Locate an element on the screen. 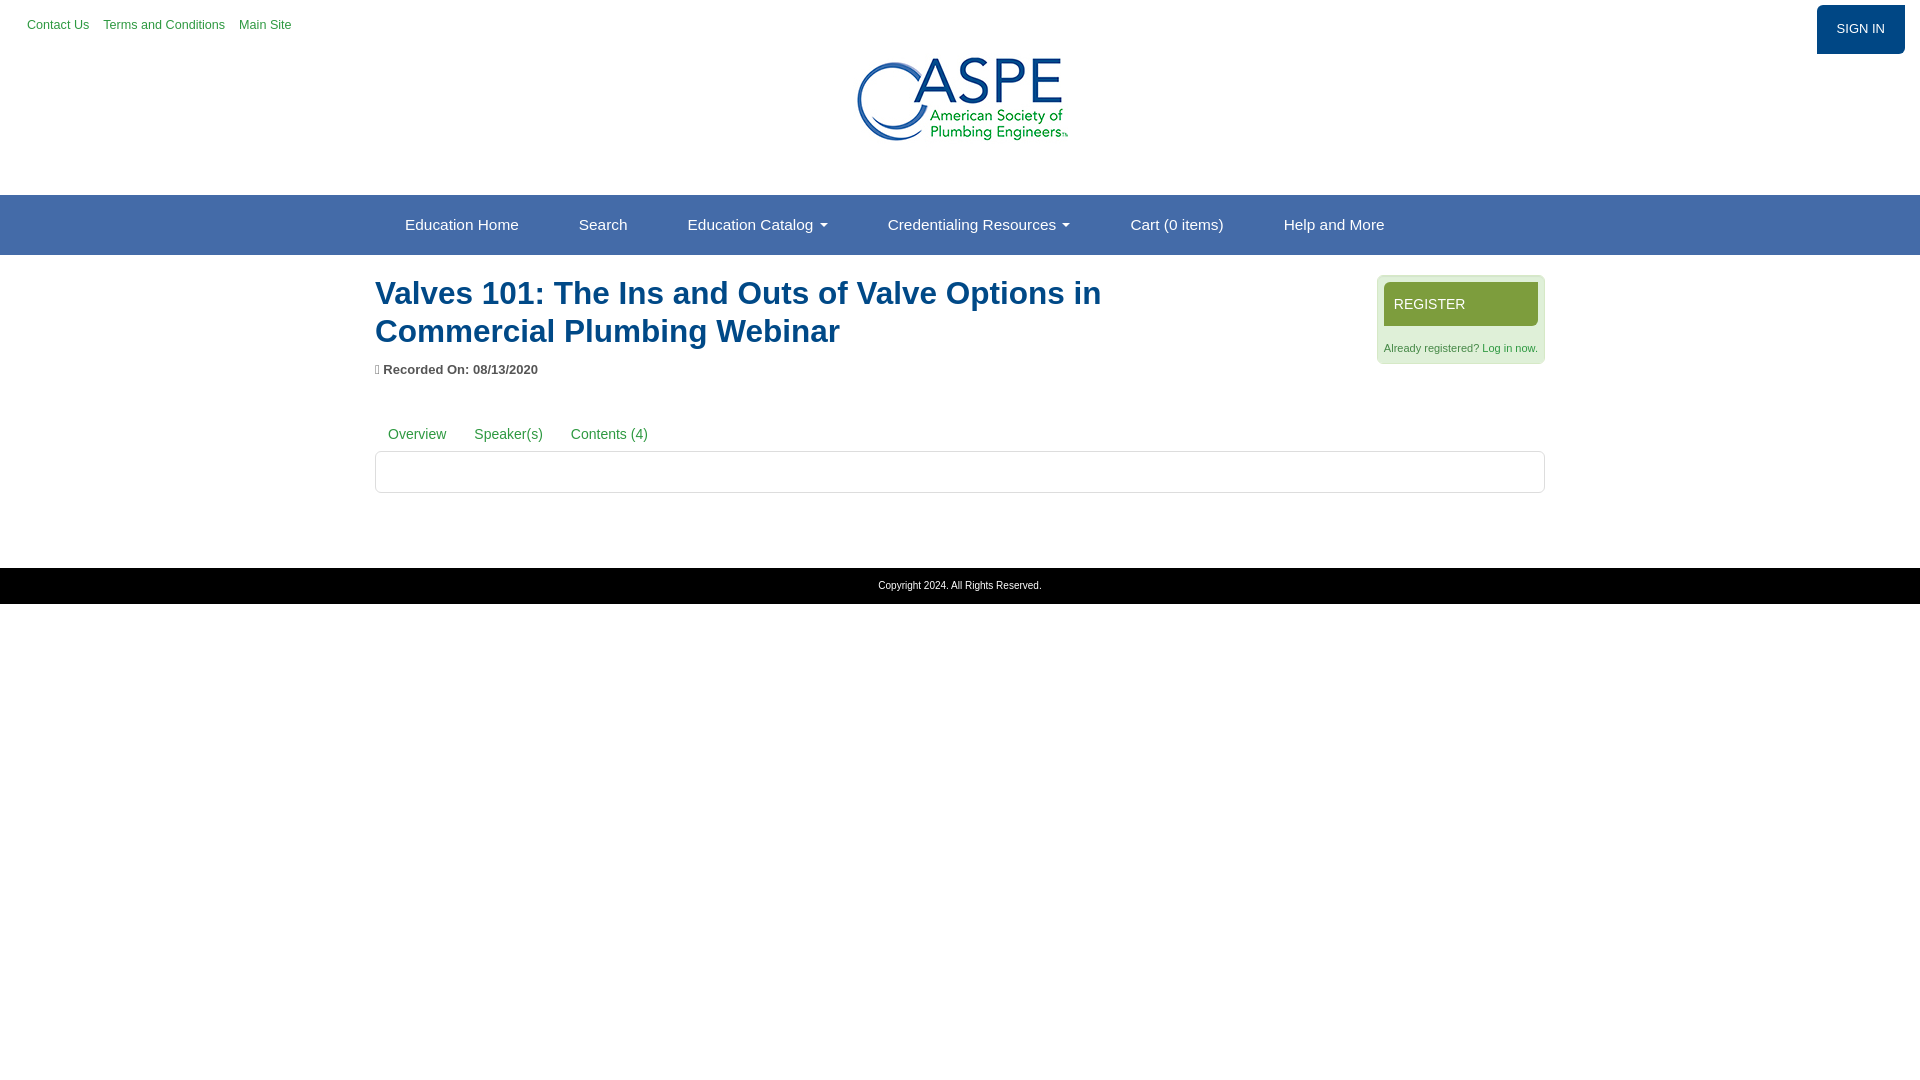  Help and More is located at coordinates (1334, 224).